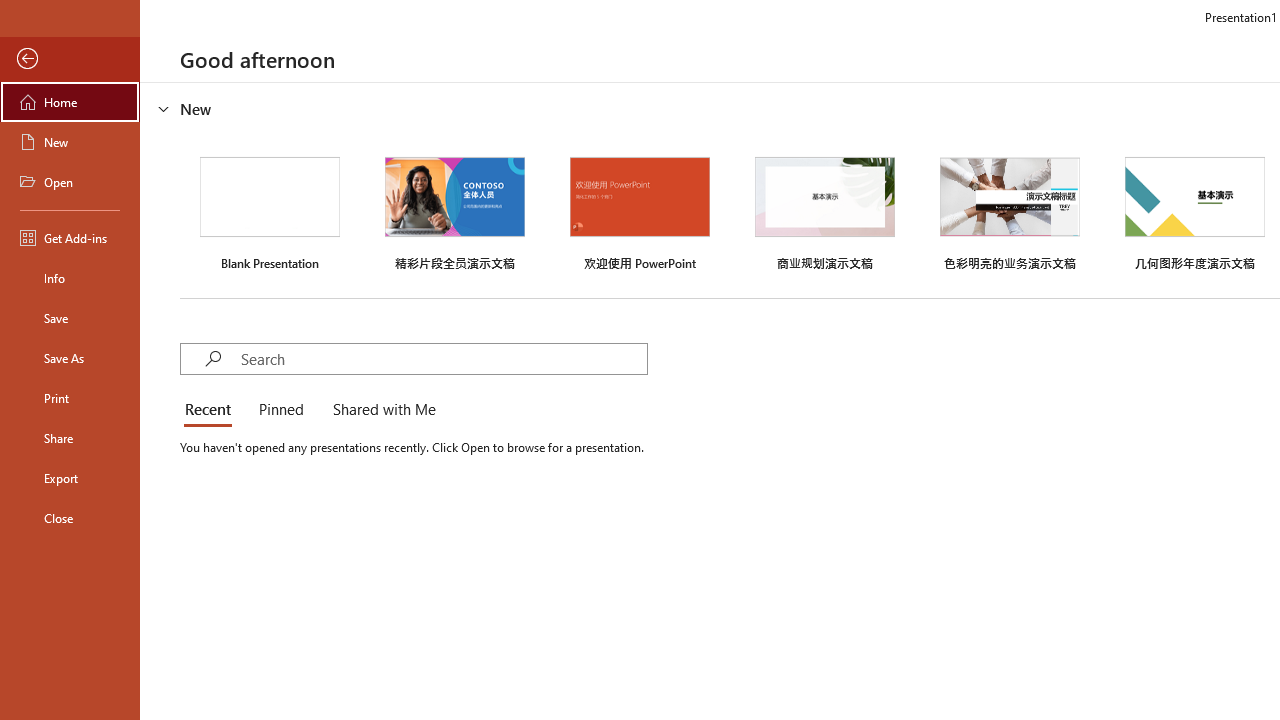 The width and height of the screenshot is (1280, 720). What do you see at coordinates (70, 59) in the screenshot?
I see `Back` at bounding box center [70, 59].